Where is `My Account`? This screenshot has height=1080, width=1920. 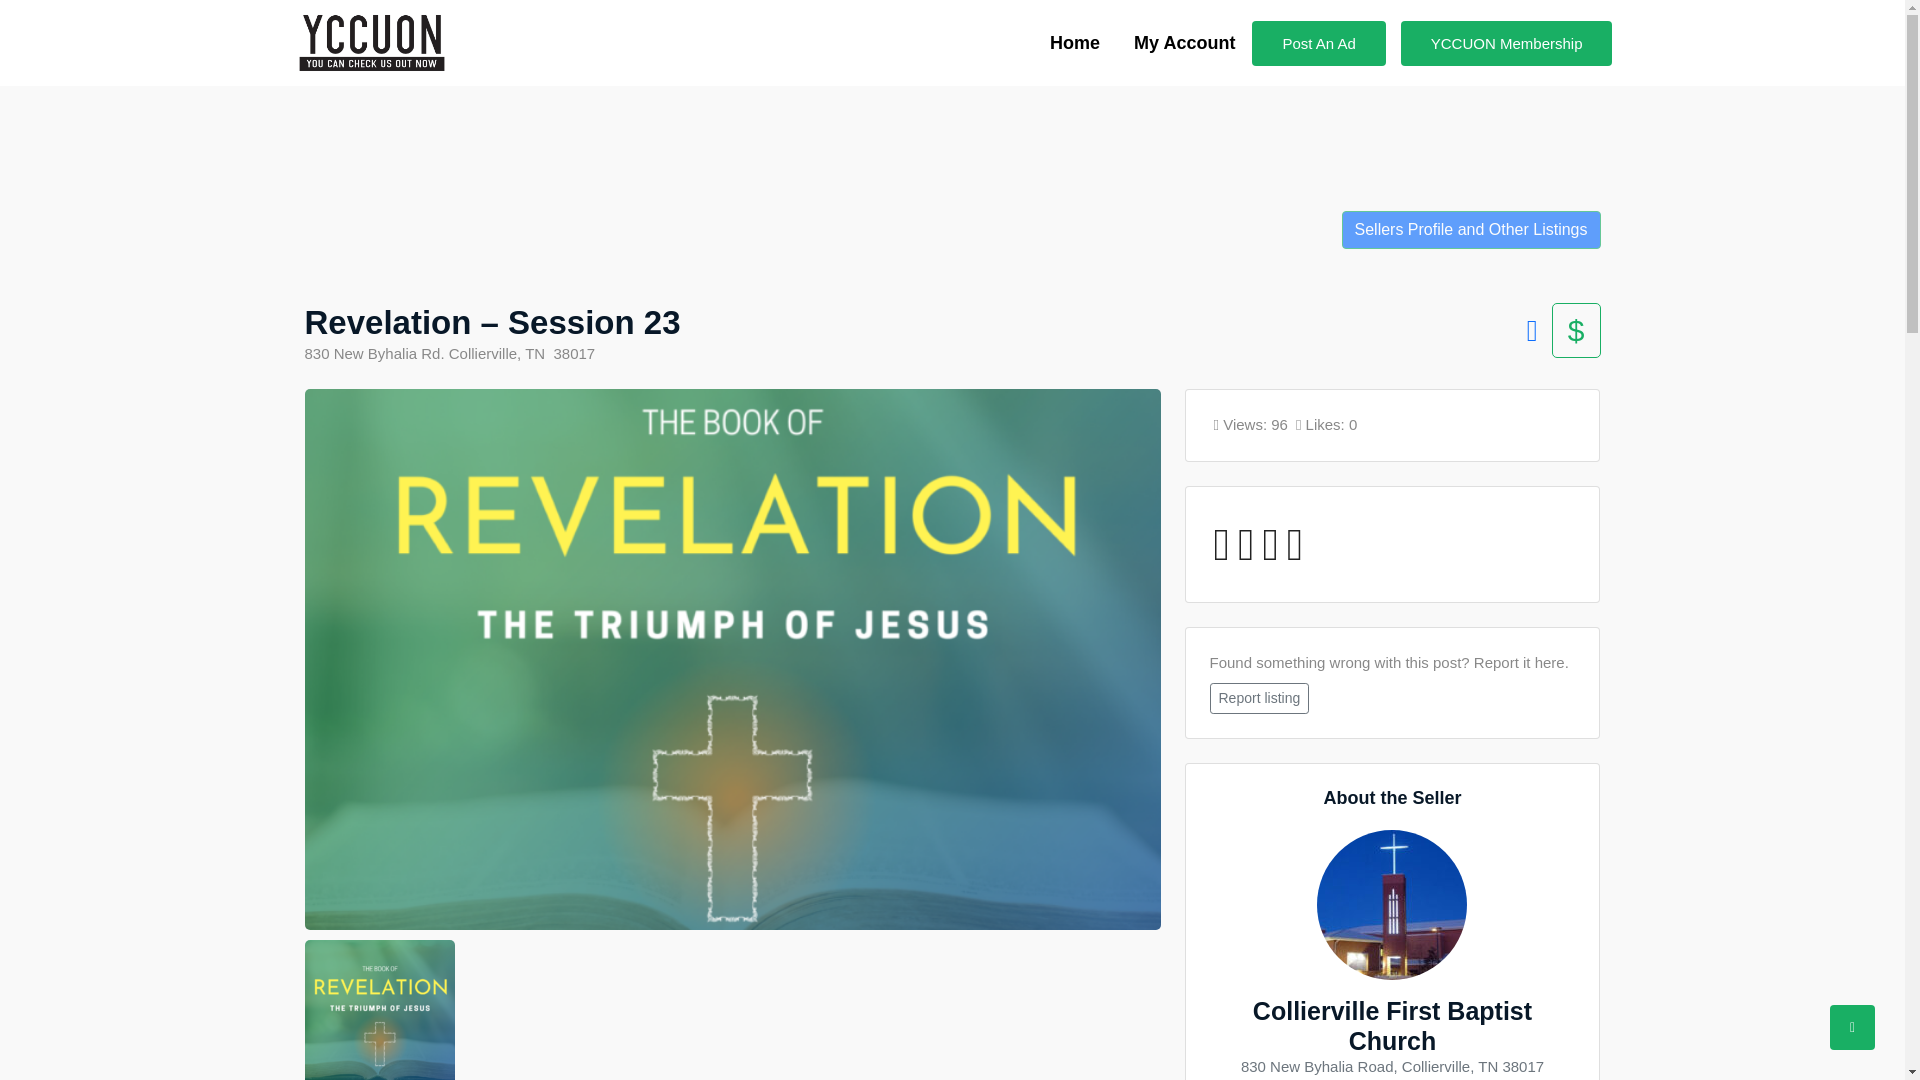 My Account is located at coordinates (1184, 43).